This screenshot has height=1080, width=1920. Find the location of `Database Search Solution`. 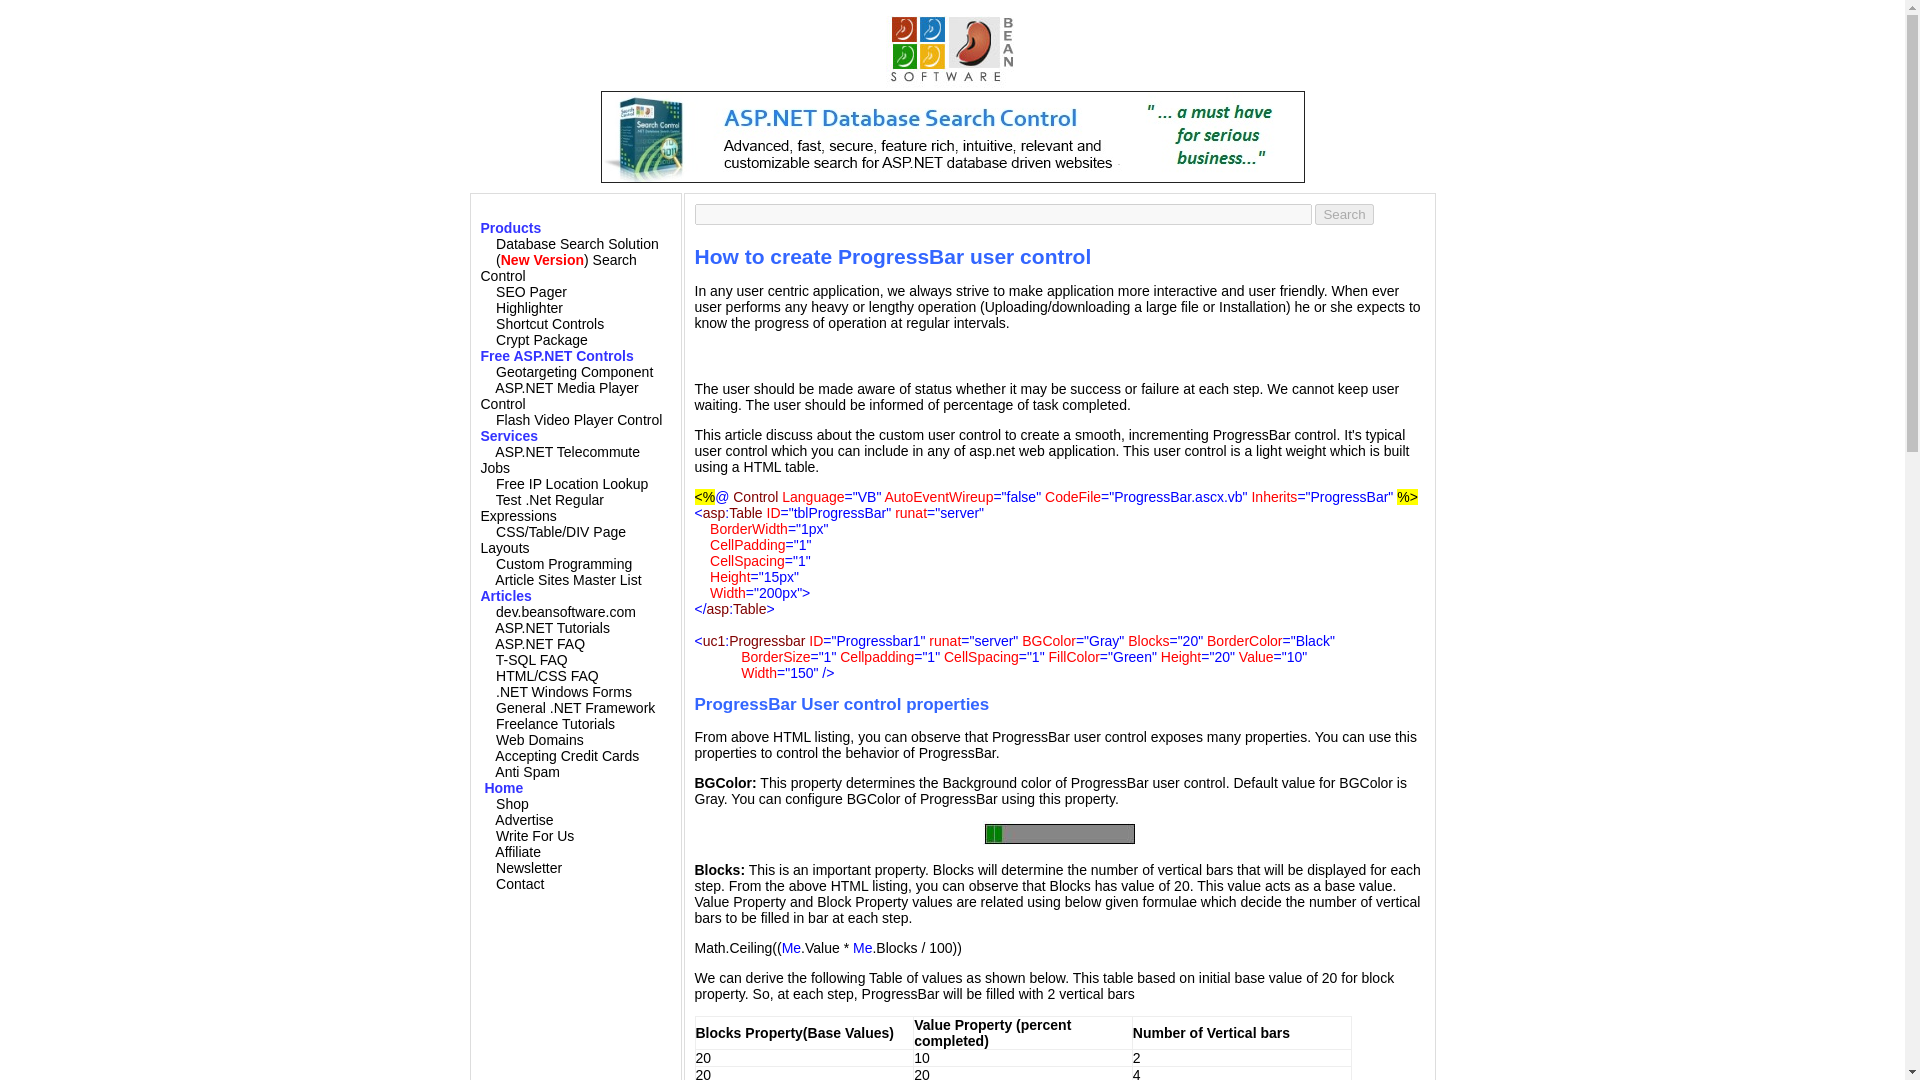

Database Search Solution is located at coordinates (576, 244).